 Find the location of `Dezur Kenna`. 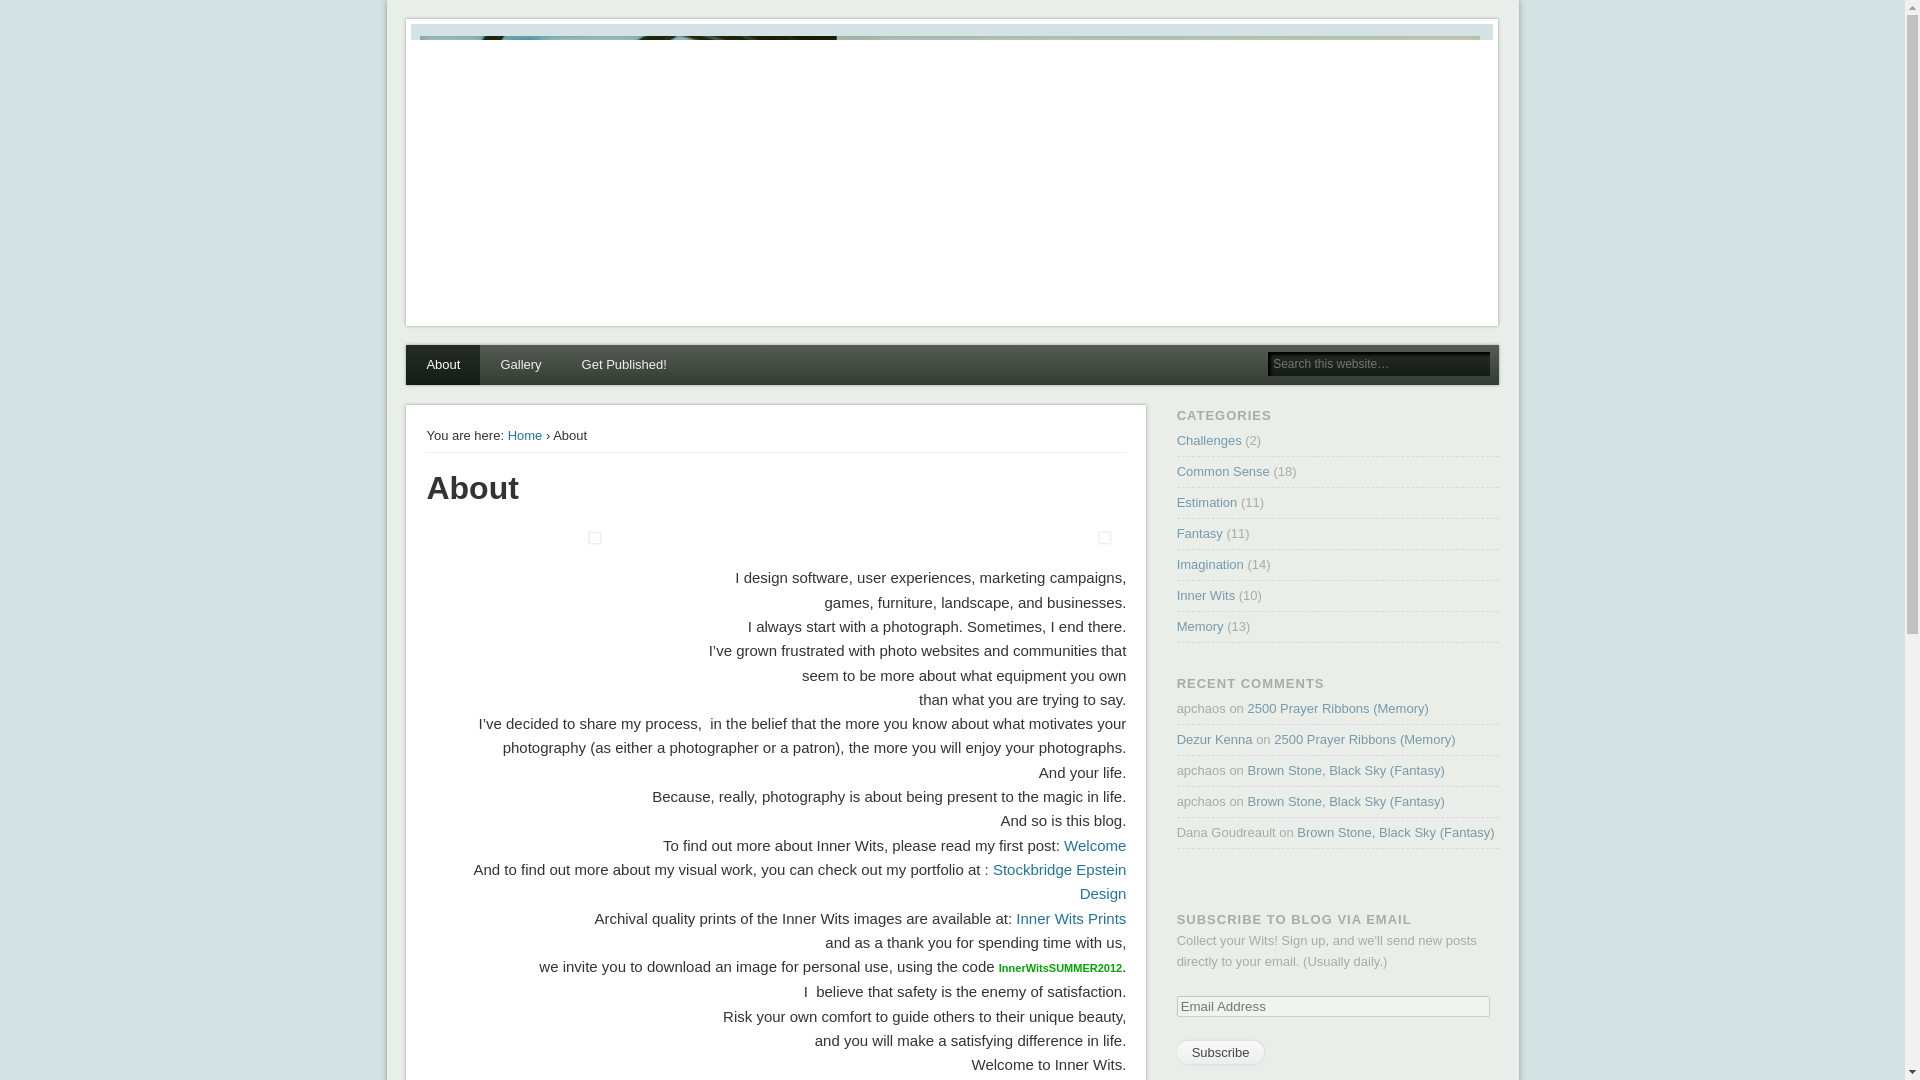

Dezur Kenna is located at coordinates (1214, 740).